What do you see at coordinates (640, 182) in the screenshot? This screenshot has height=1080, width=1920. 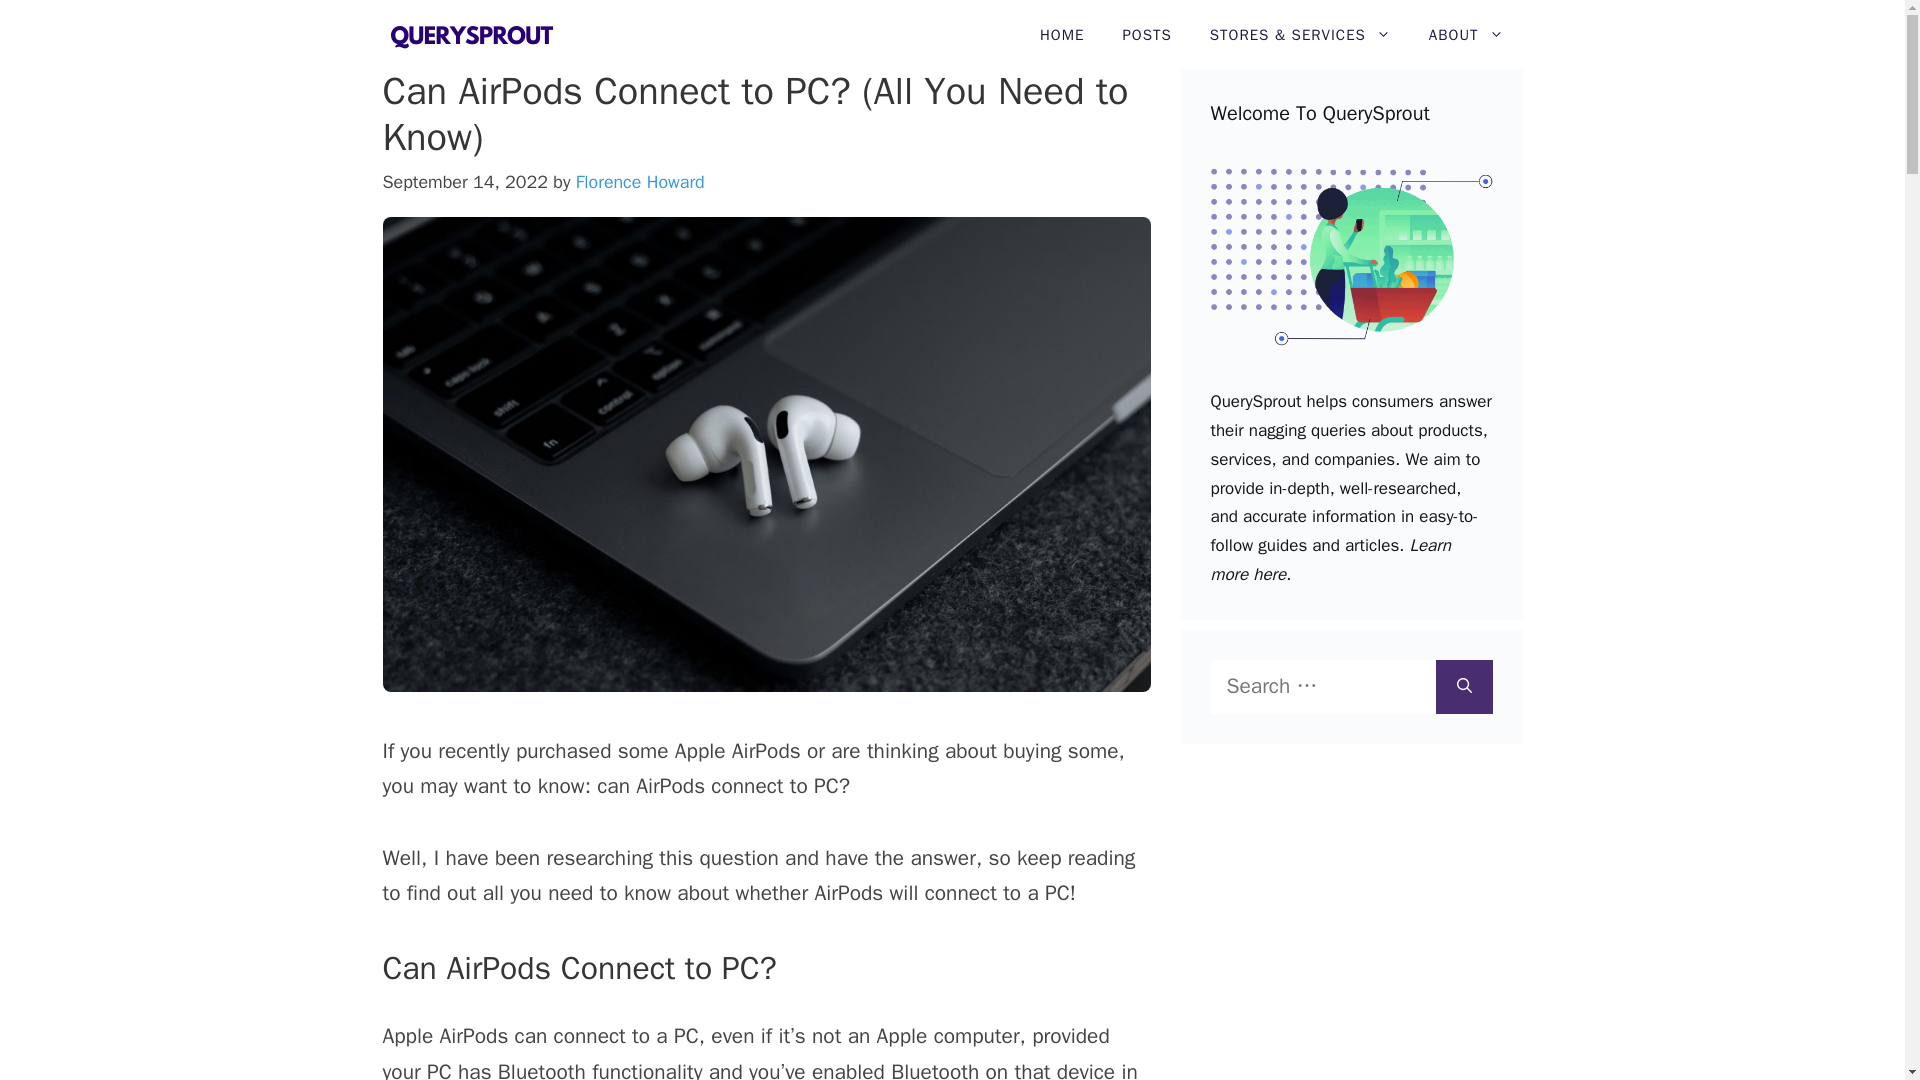 I see `Florence Howard` at bounding box center [640, 182].